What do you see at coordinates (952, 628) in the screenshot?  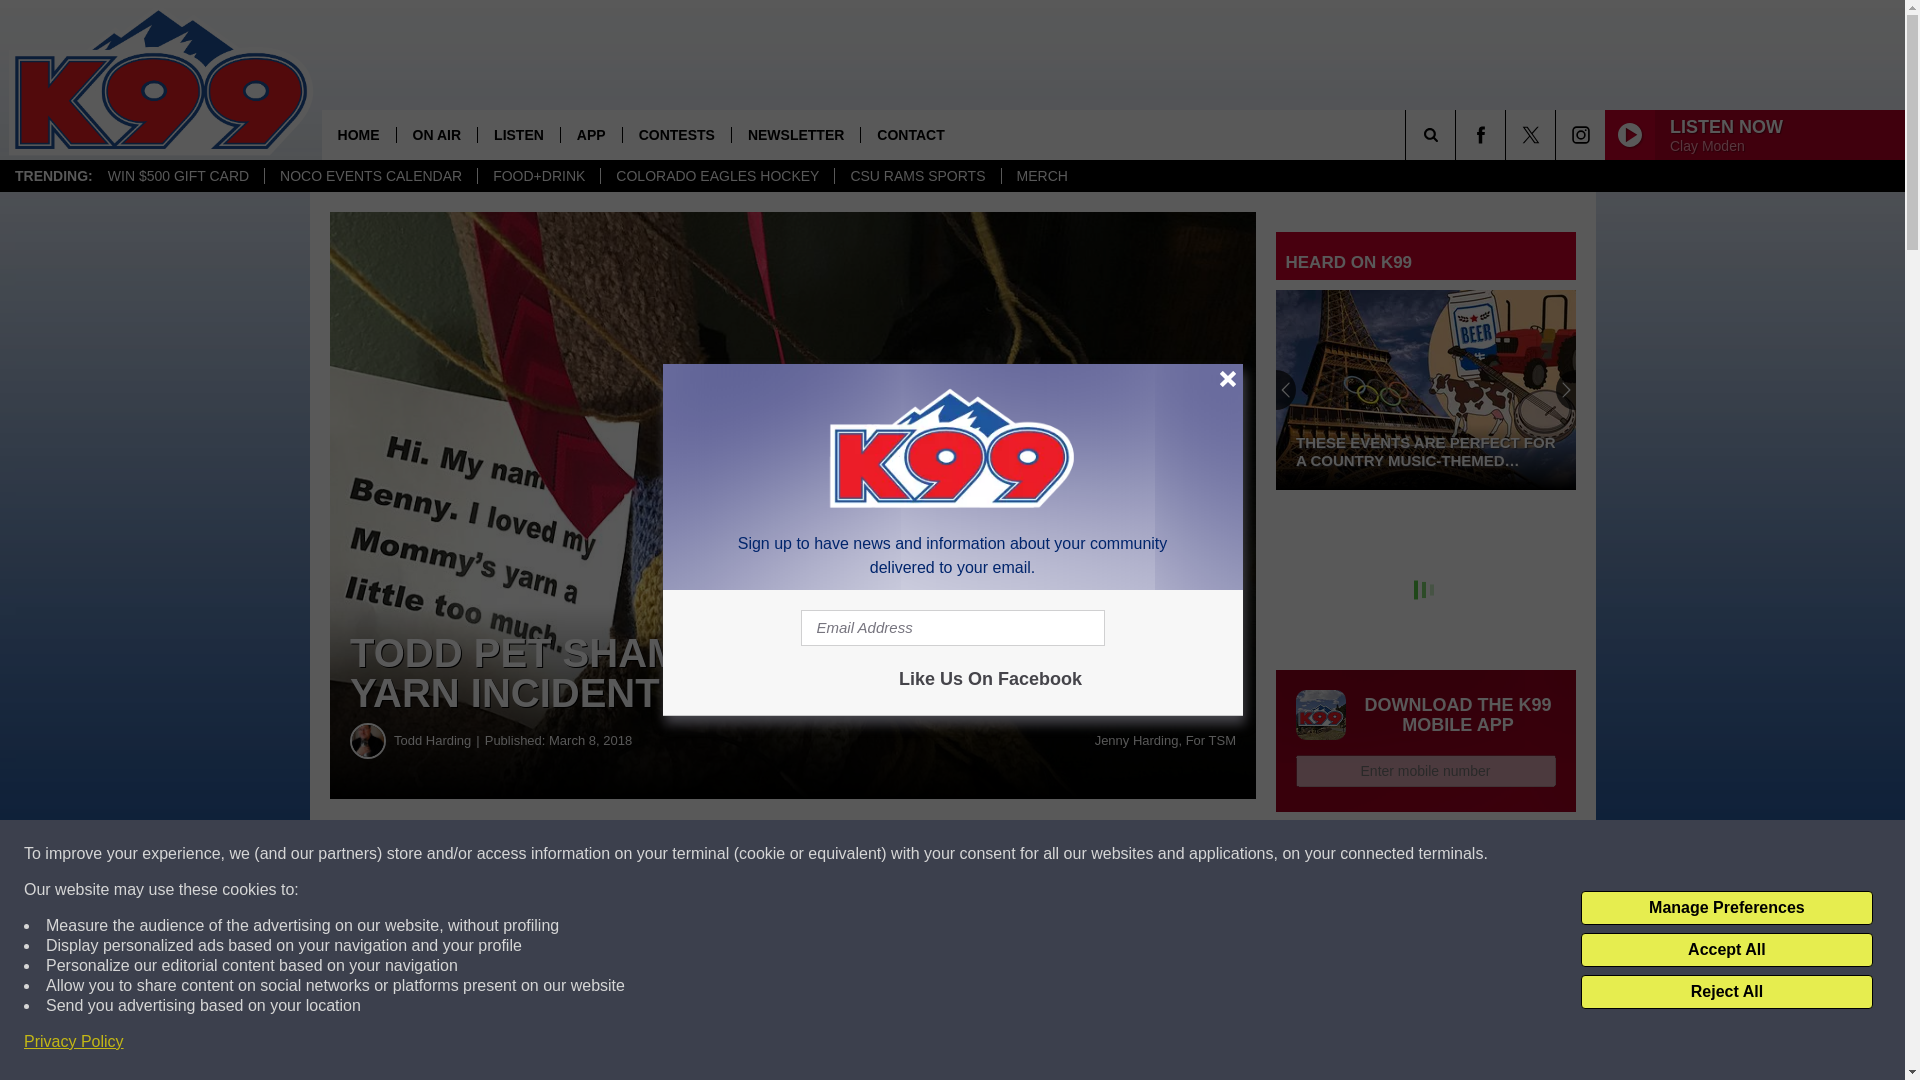 I see `Email Address` at bounding box center [952, 628].